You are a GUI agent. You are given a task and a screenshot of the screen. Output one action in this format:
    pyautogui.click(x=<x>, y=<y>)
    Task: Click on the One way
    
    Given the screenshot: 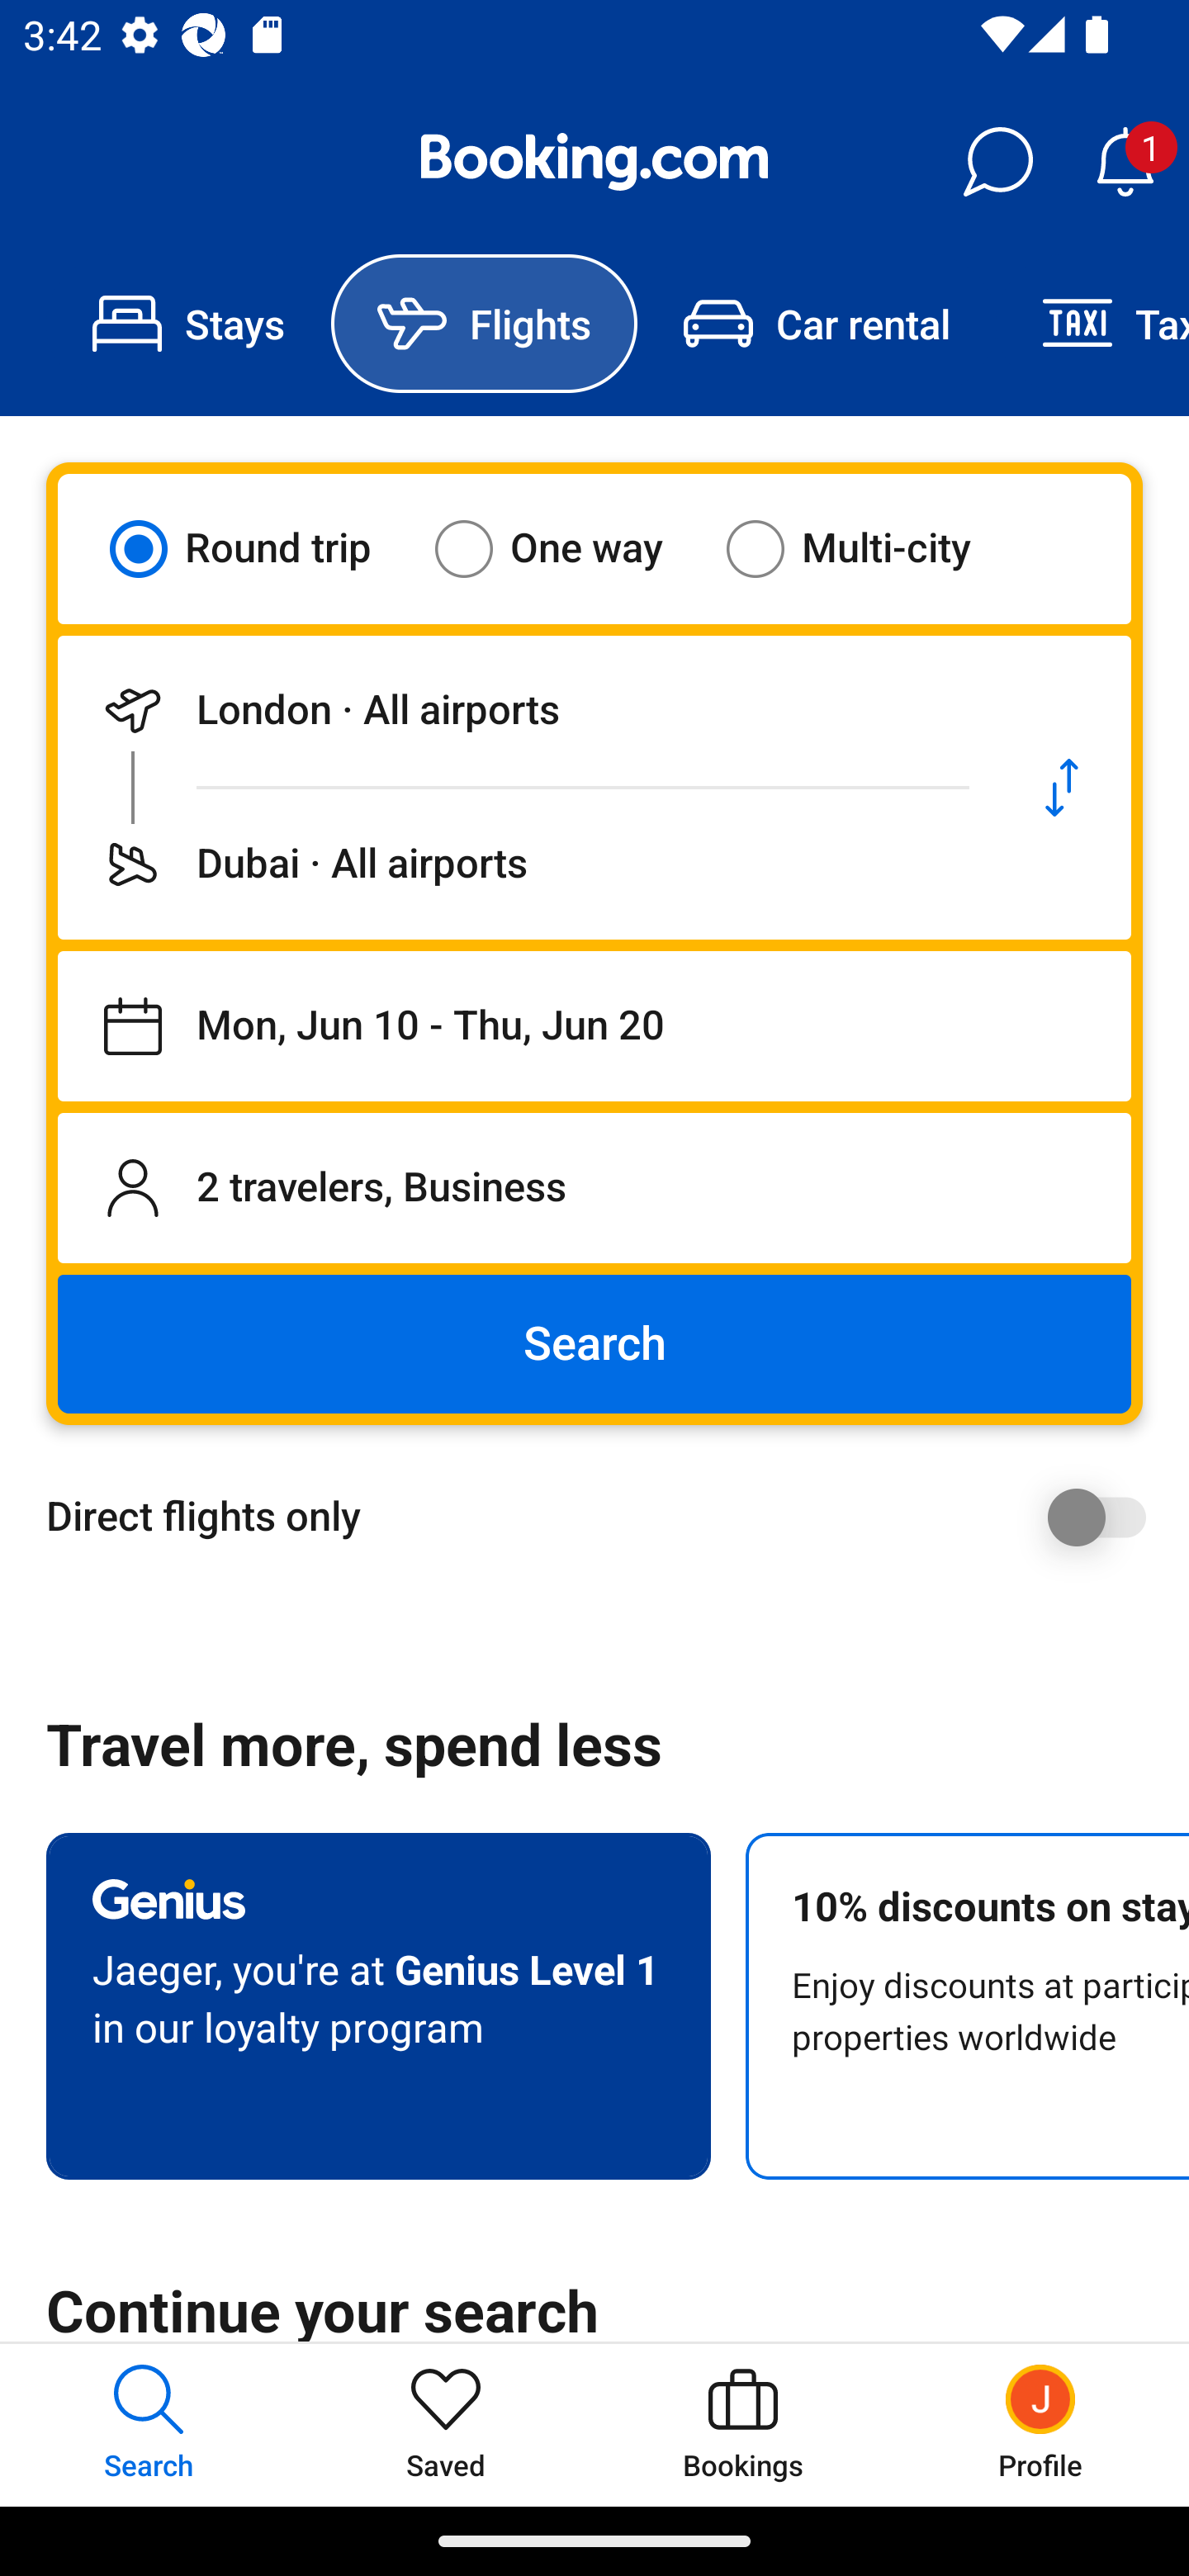 What is the action you would take?
    pyautogui.click(x=569, y=548)
    